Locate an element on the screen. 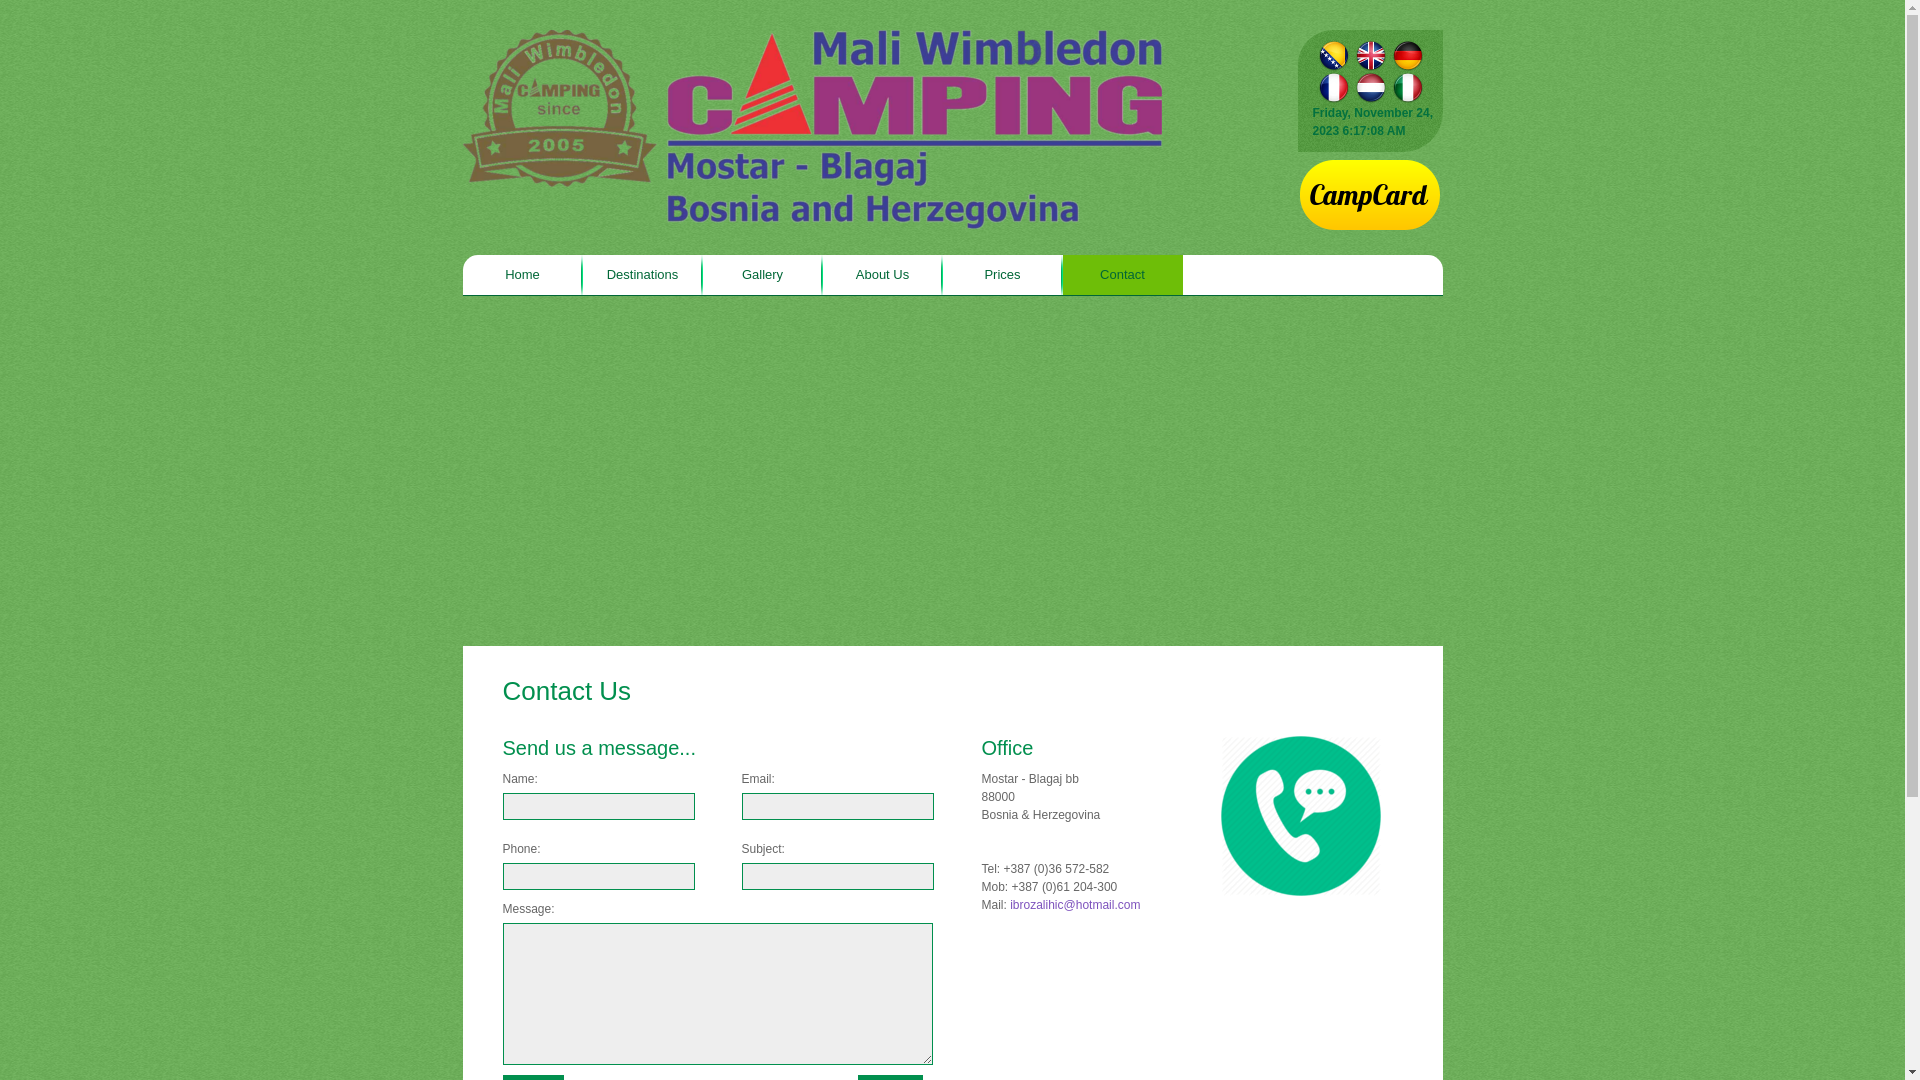 The width and height of the screenshot is (1920, 1080). Prices is located at coordinates (1002, 275).